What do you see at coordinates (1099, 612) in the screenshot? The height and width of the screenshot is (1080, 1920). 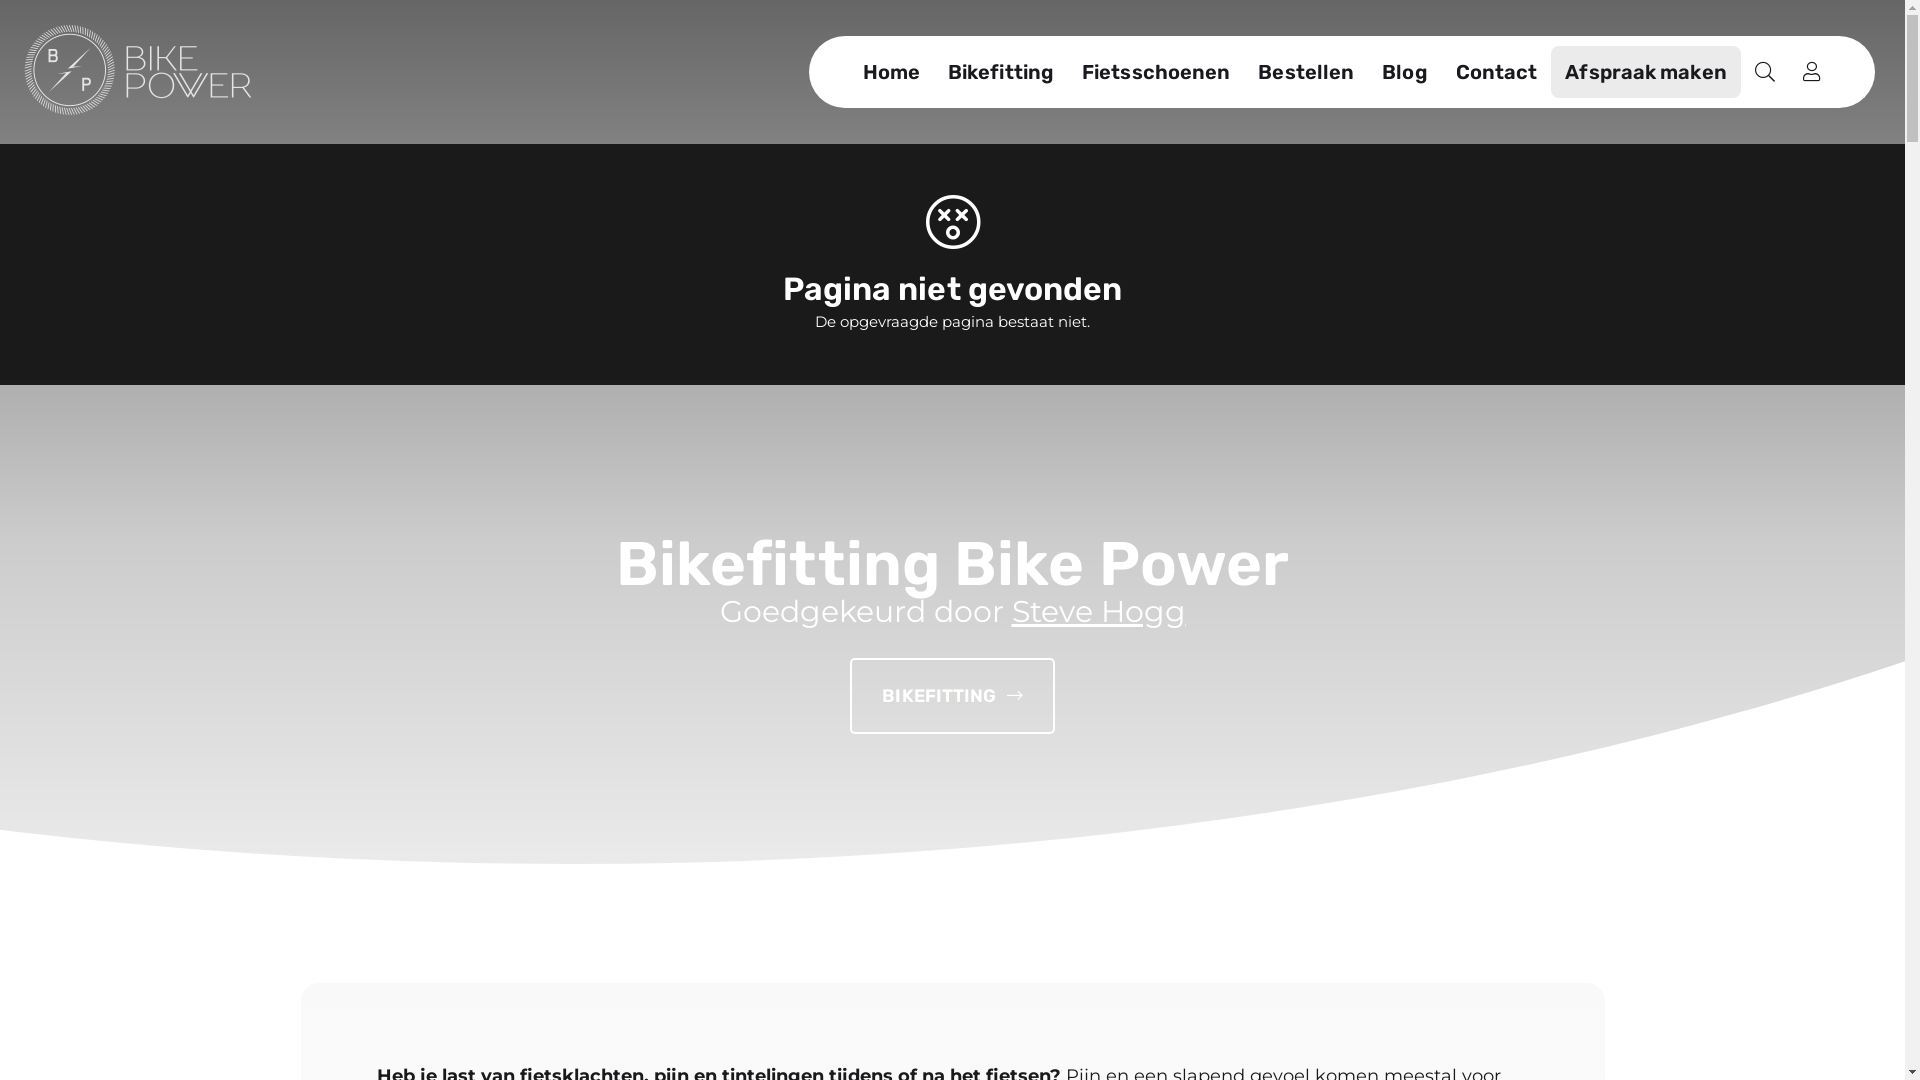 I see `Steve Hogg` at bounding box center [1099, 612].